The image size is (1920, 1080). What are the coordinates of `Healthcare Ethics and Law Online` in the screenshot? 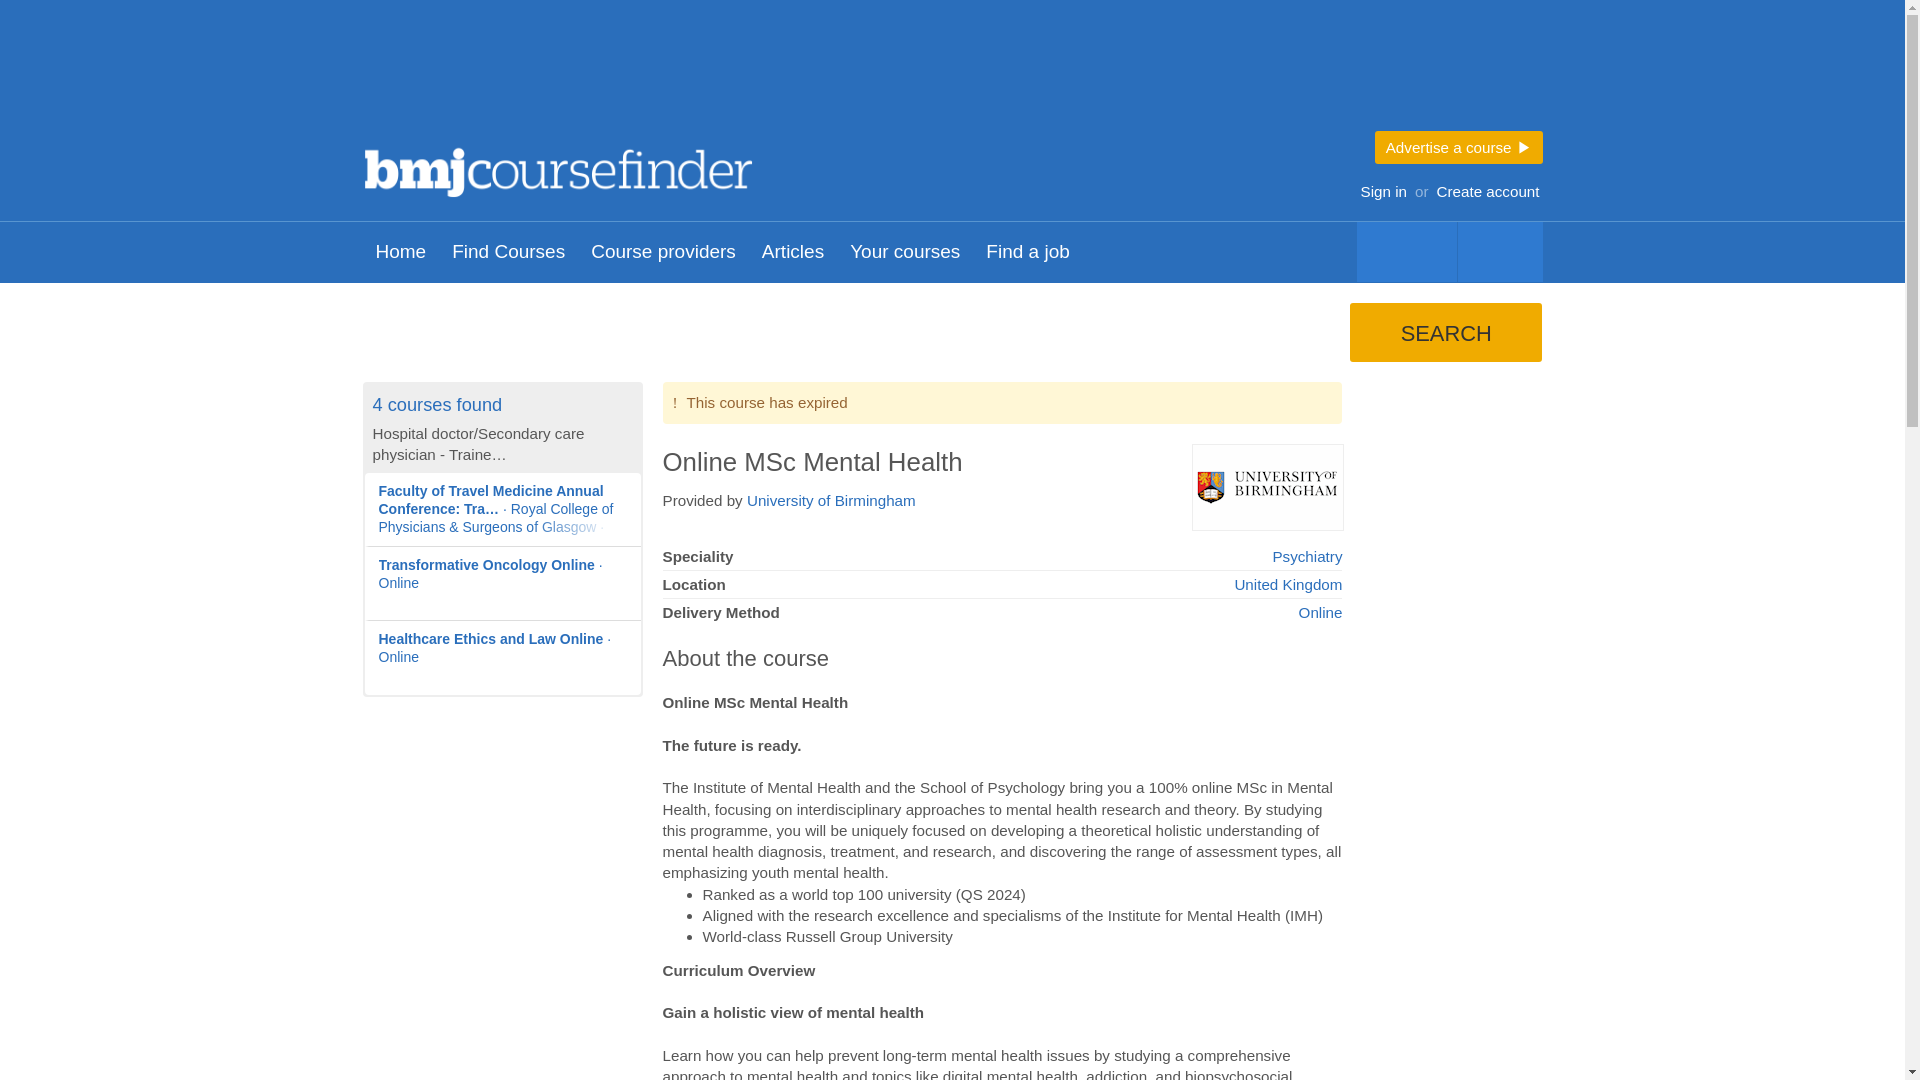 It's located at (502, 657).